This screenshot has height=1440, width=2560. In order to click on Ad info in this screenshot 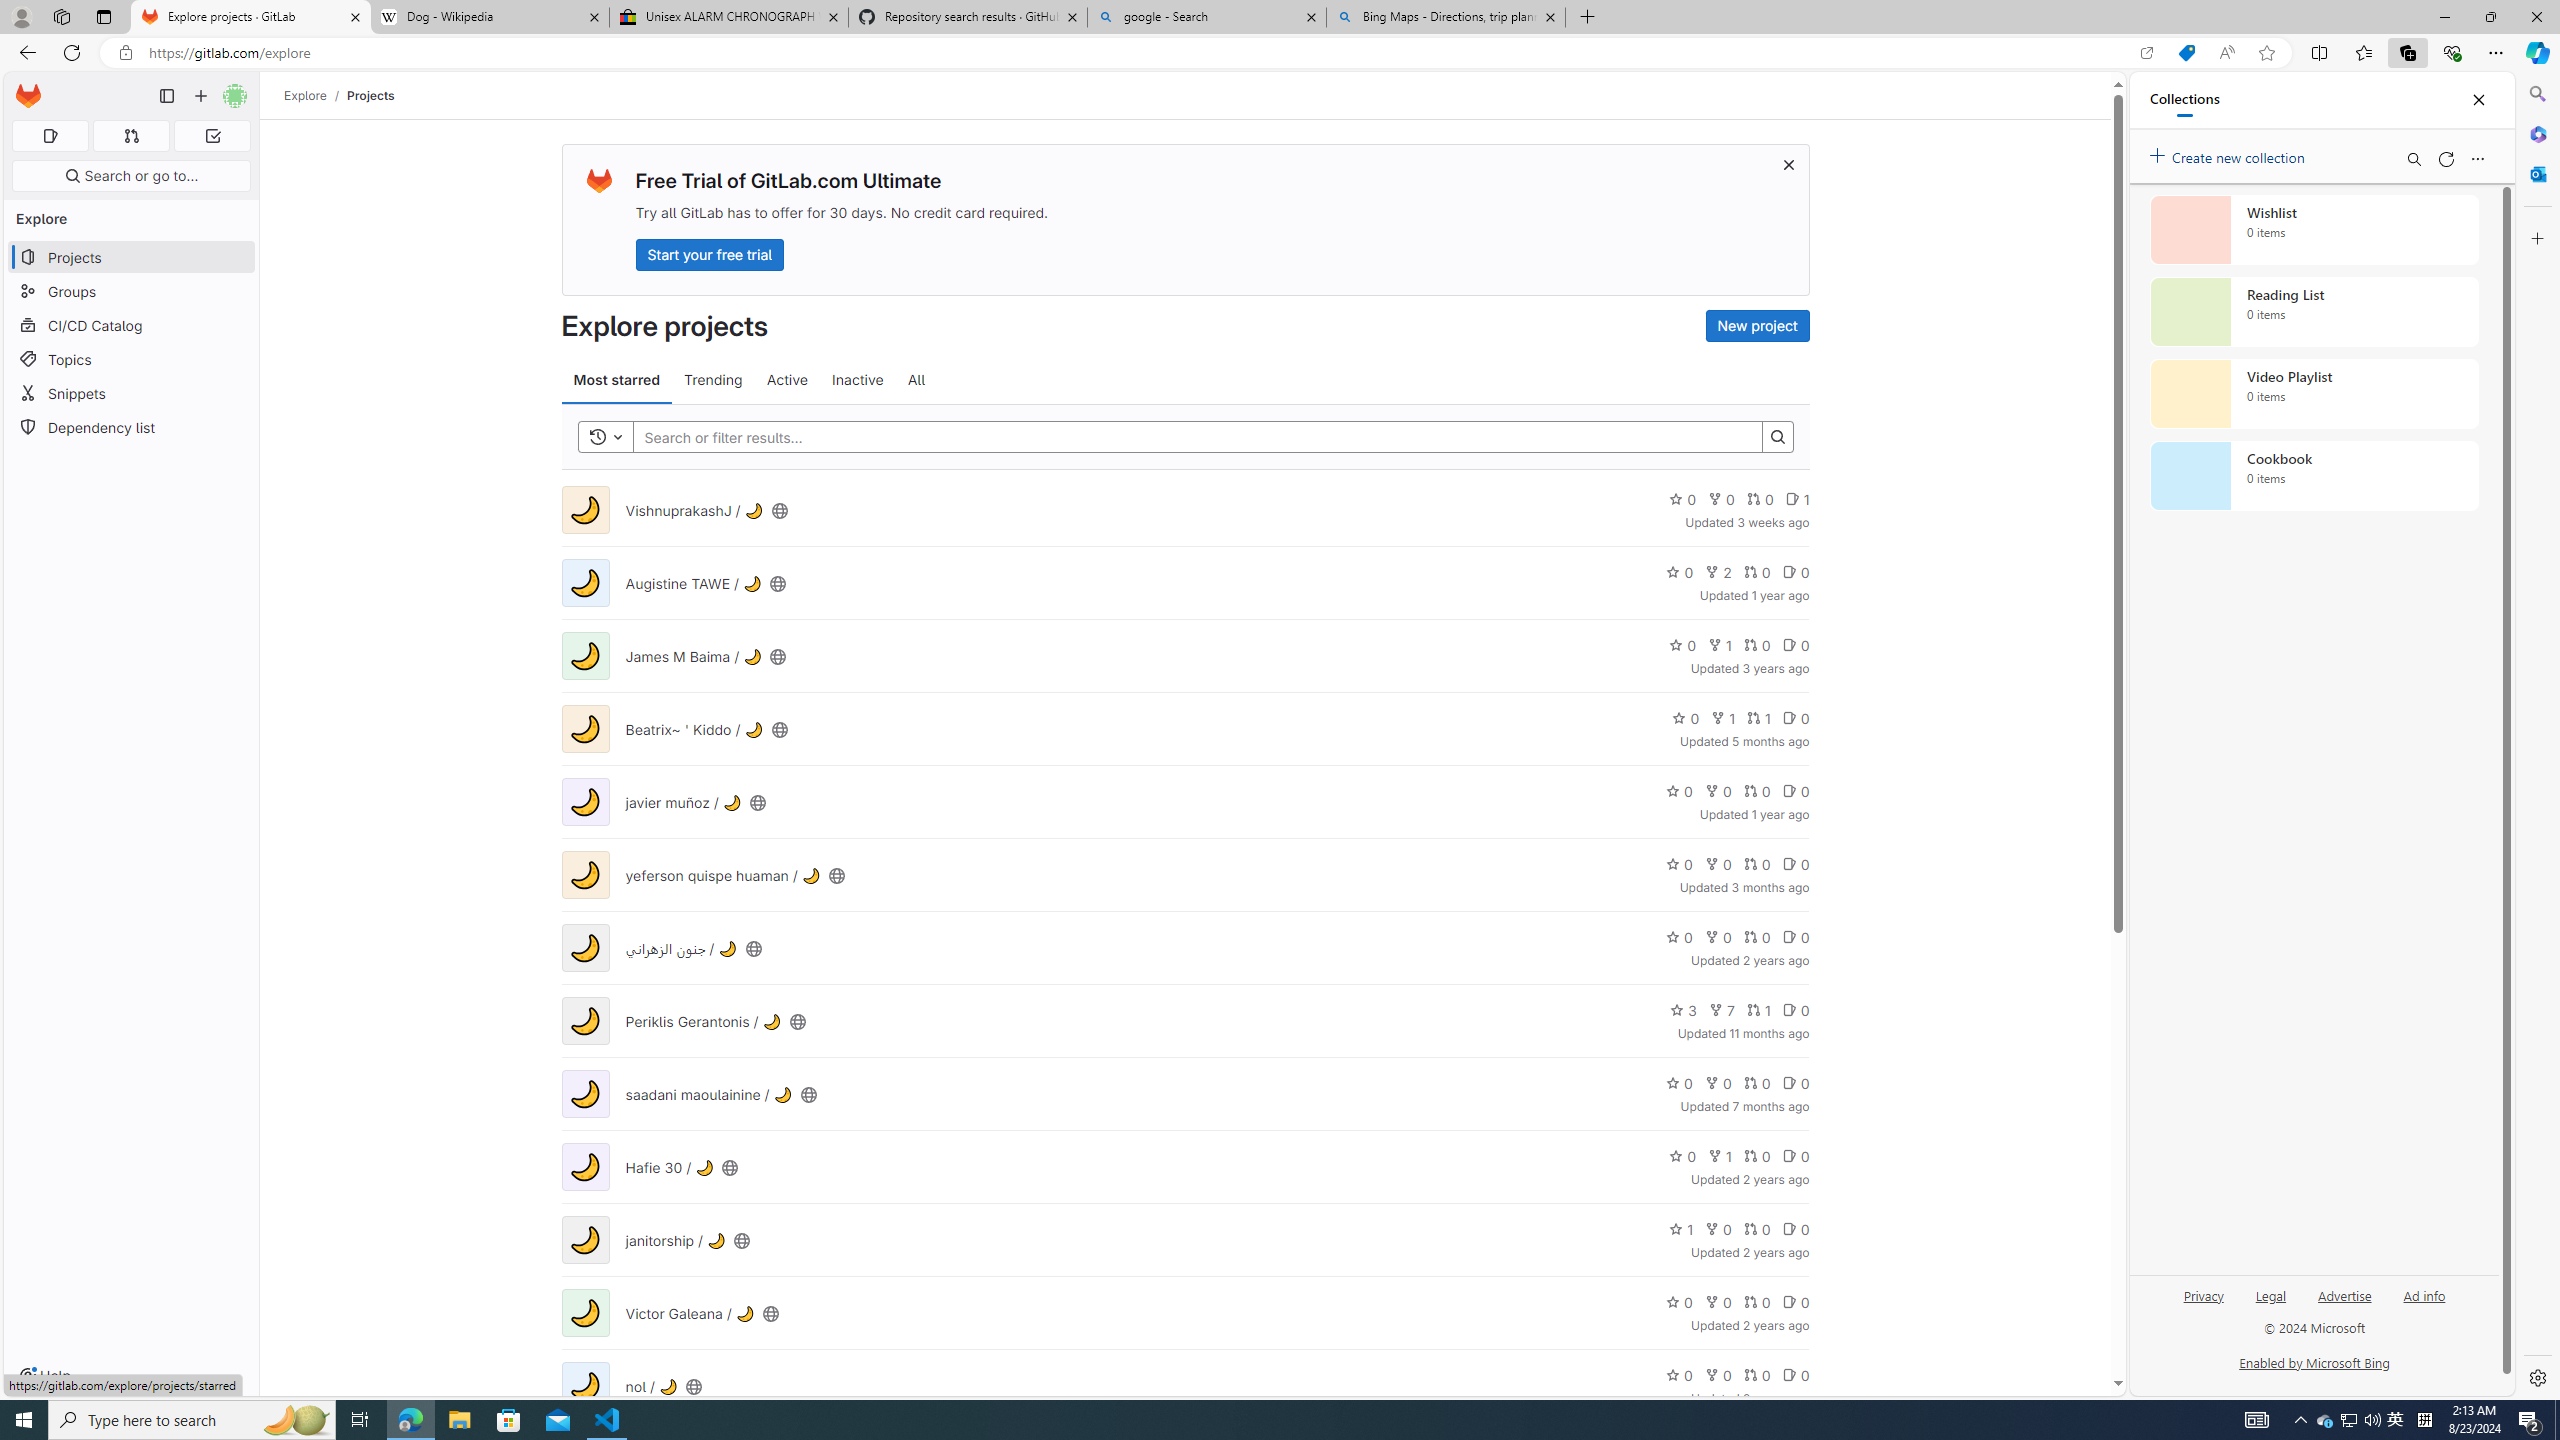, I will do `click(2424, 1294)`.